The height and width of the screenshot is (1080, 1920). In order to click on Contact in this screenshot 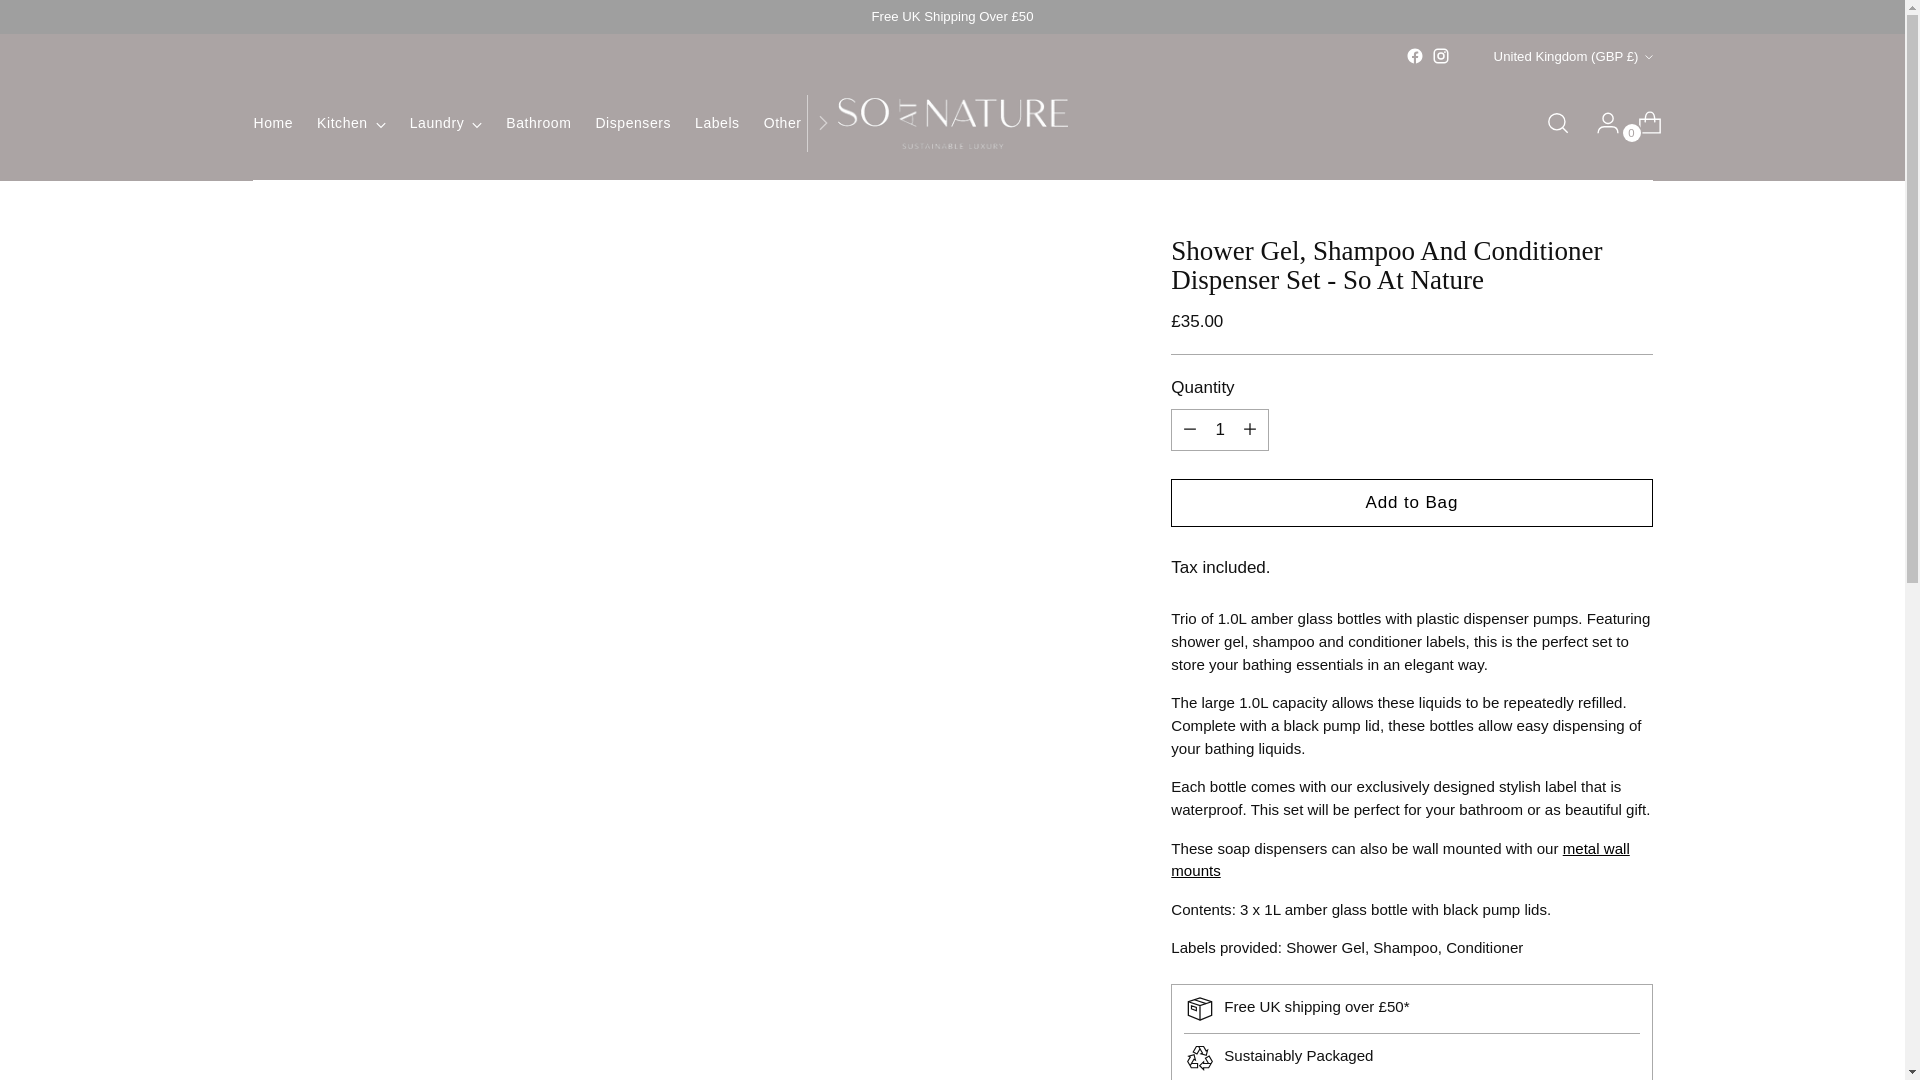, I will do `click(1035, 122)`.